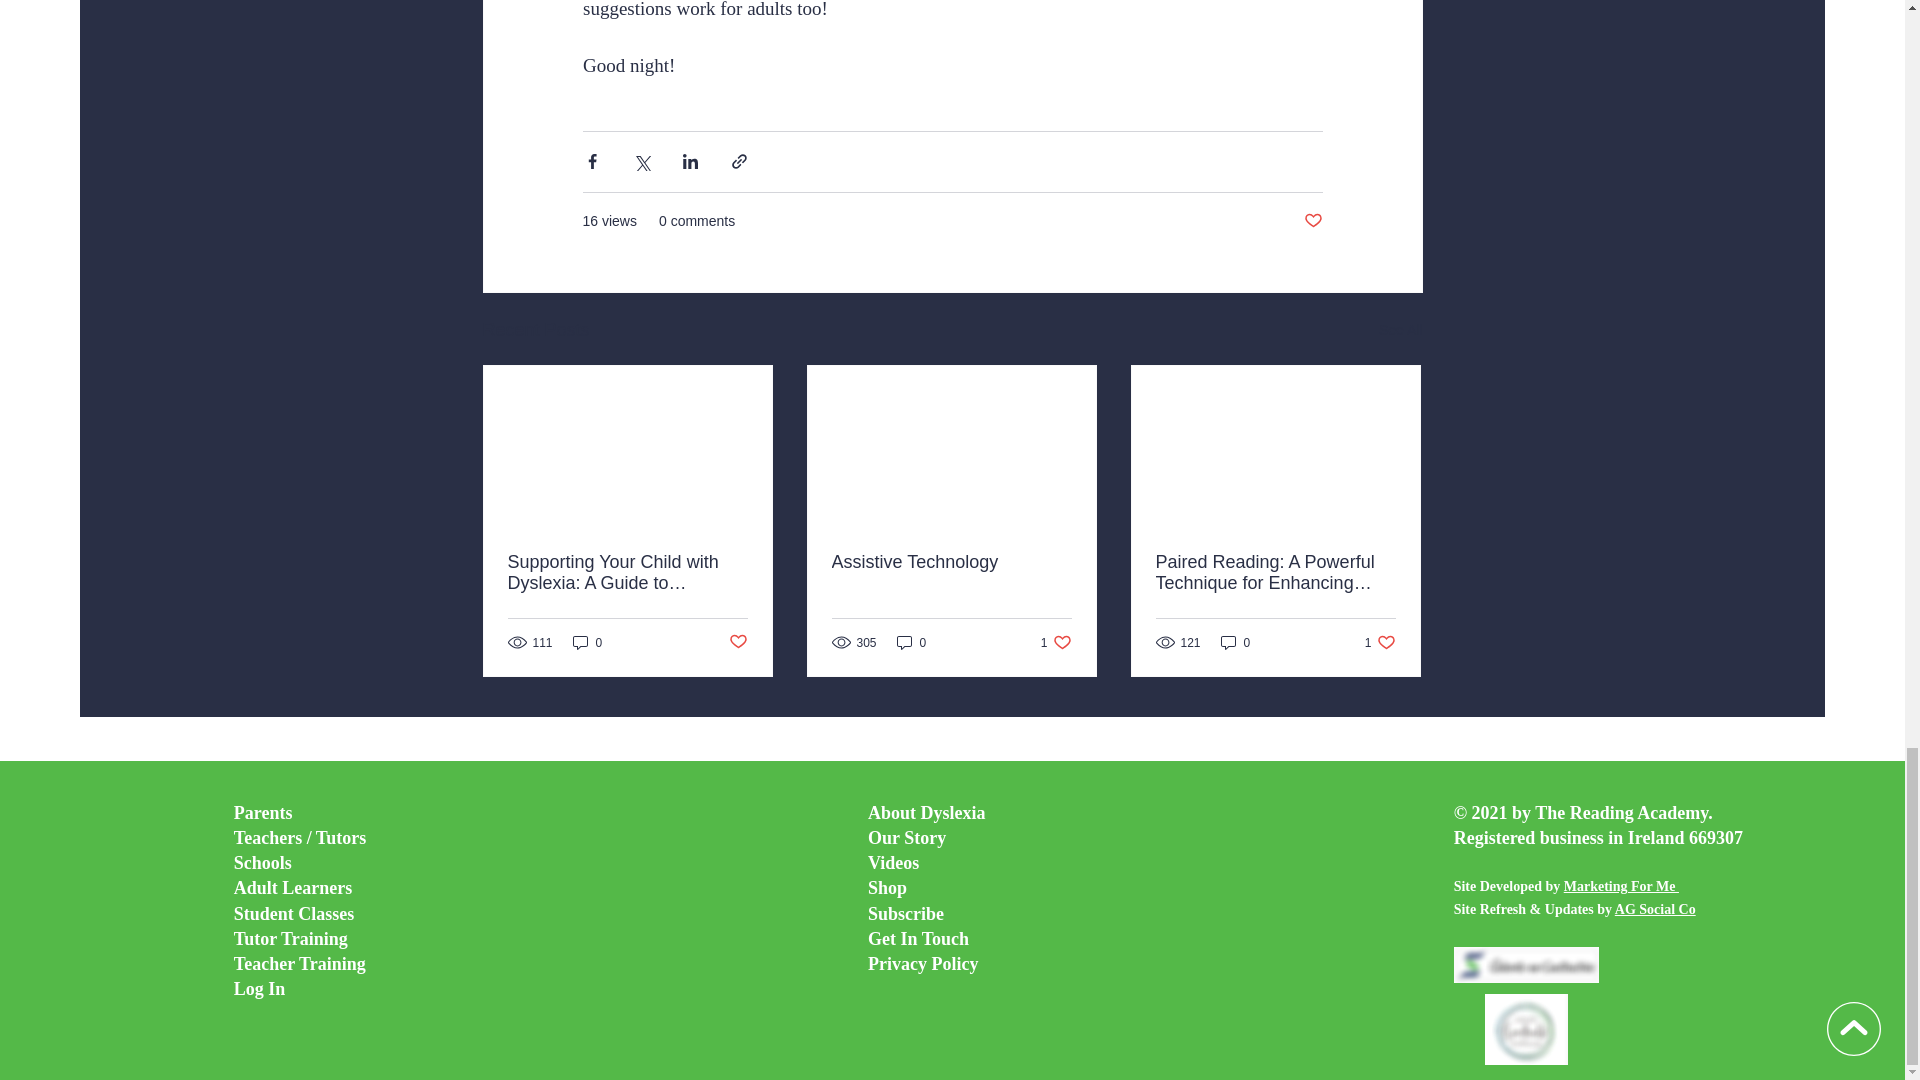 Image resolution: width=1920 pixels, height=1080 pixels. Describe the element at coordinates (736, 642) in the screenshot. I see `Post not marked as liked` at that location.